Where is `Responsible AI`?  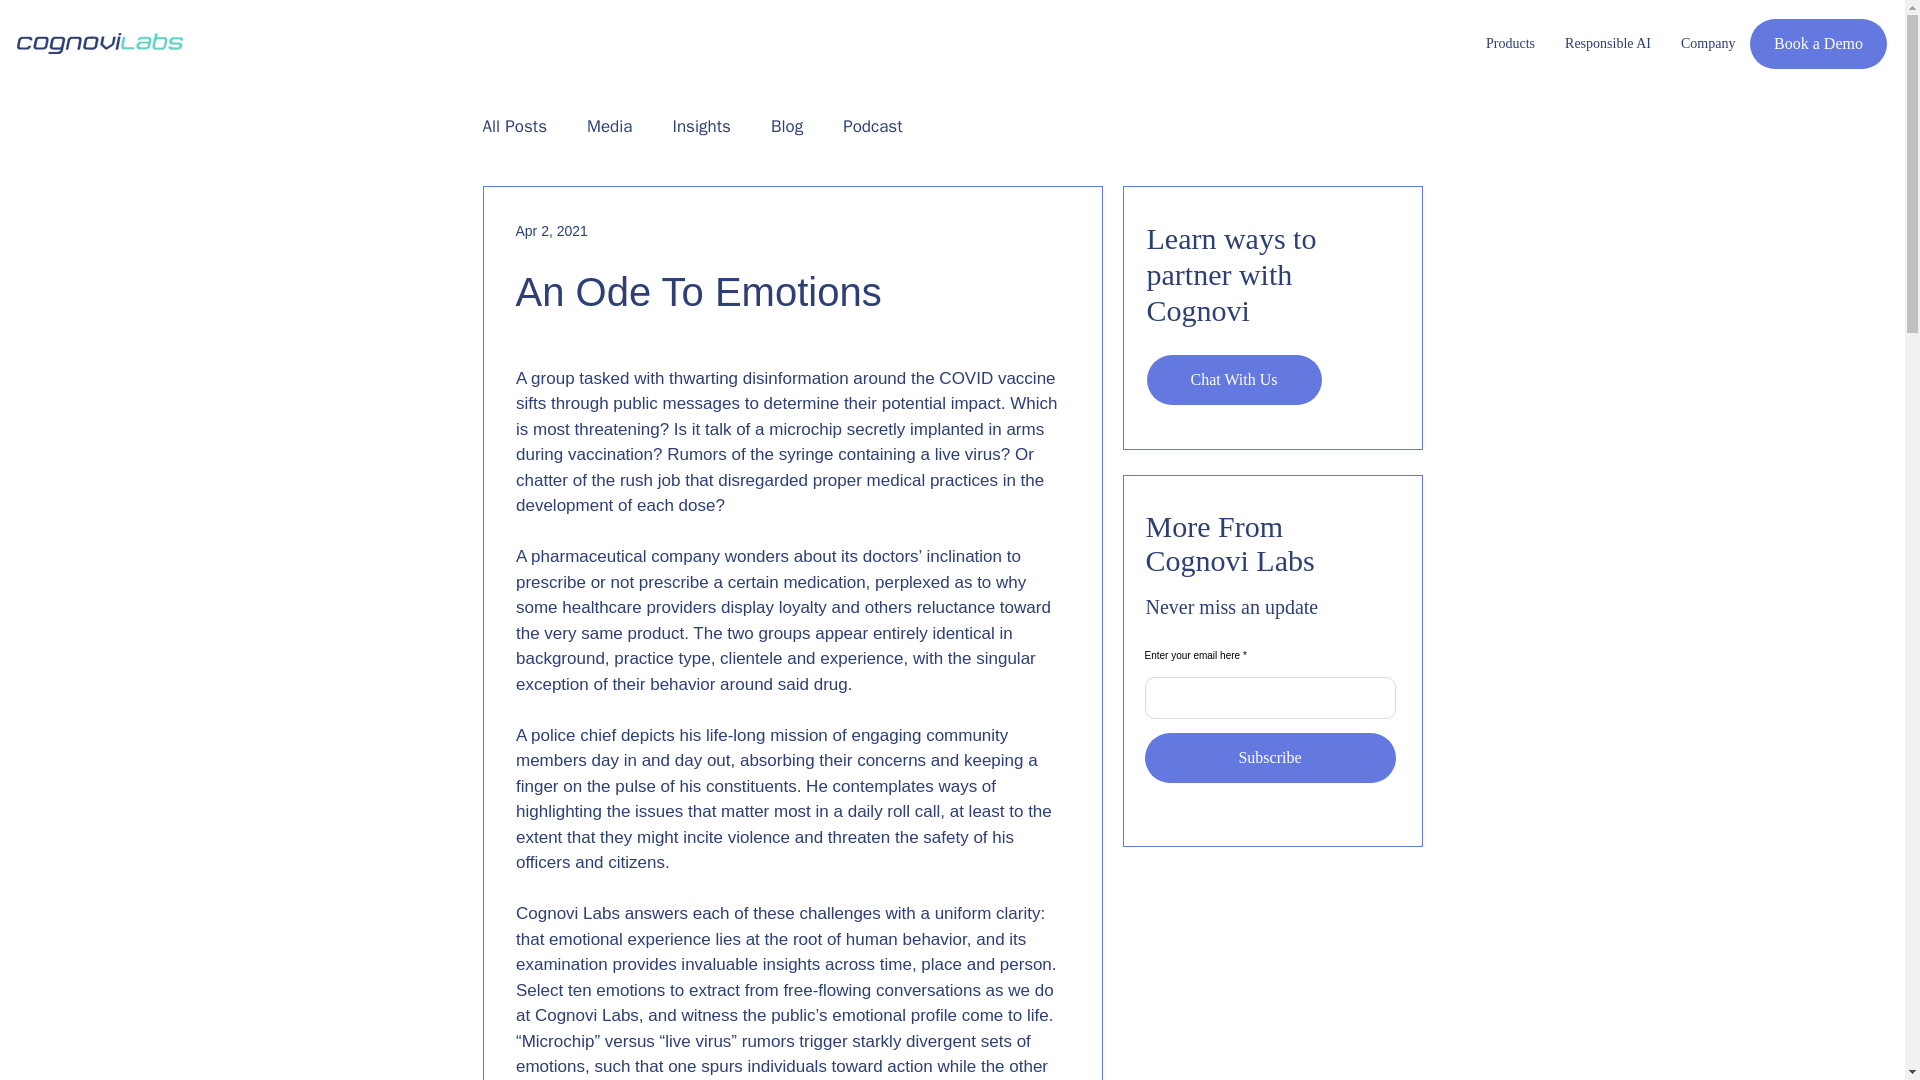
Responsible AI is located at coordinates (1608, 44).